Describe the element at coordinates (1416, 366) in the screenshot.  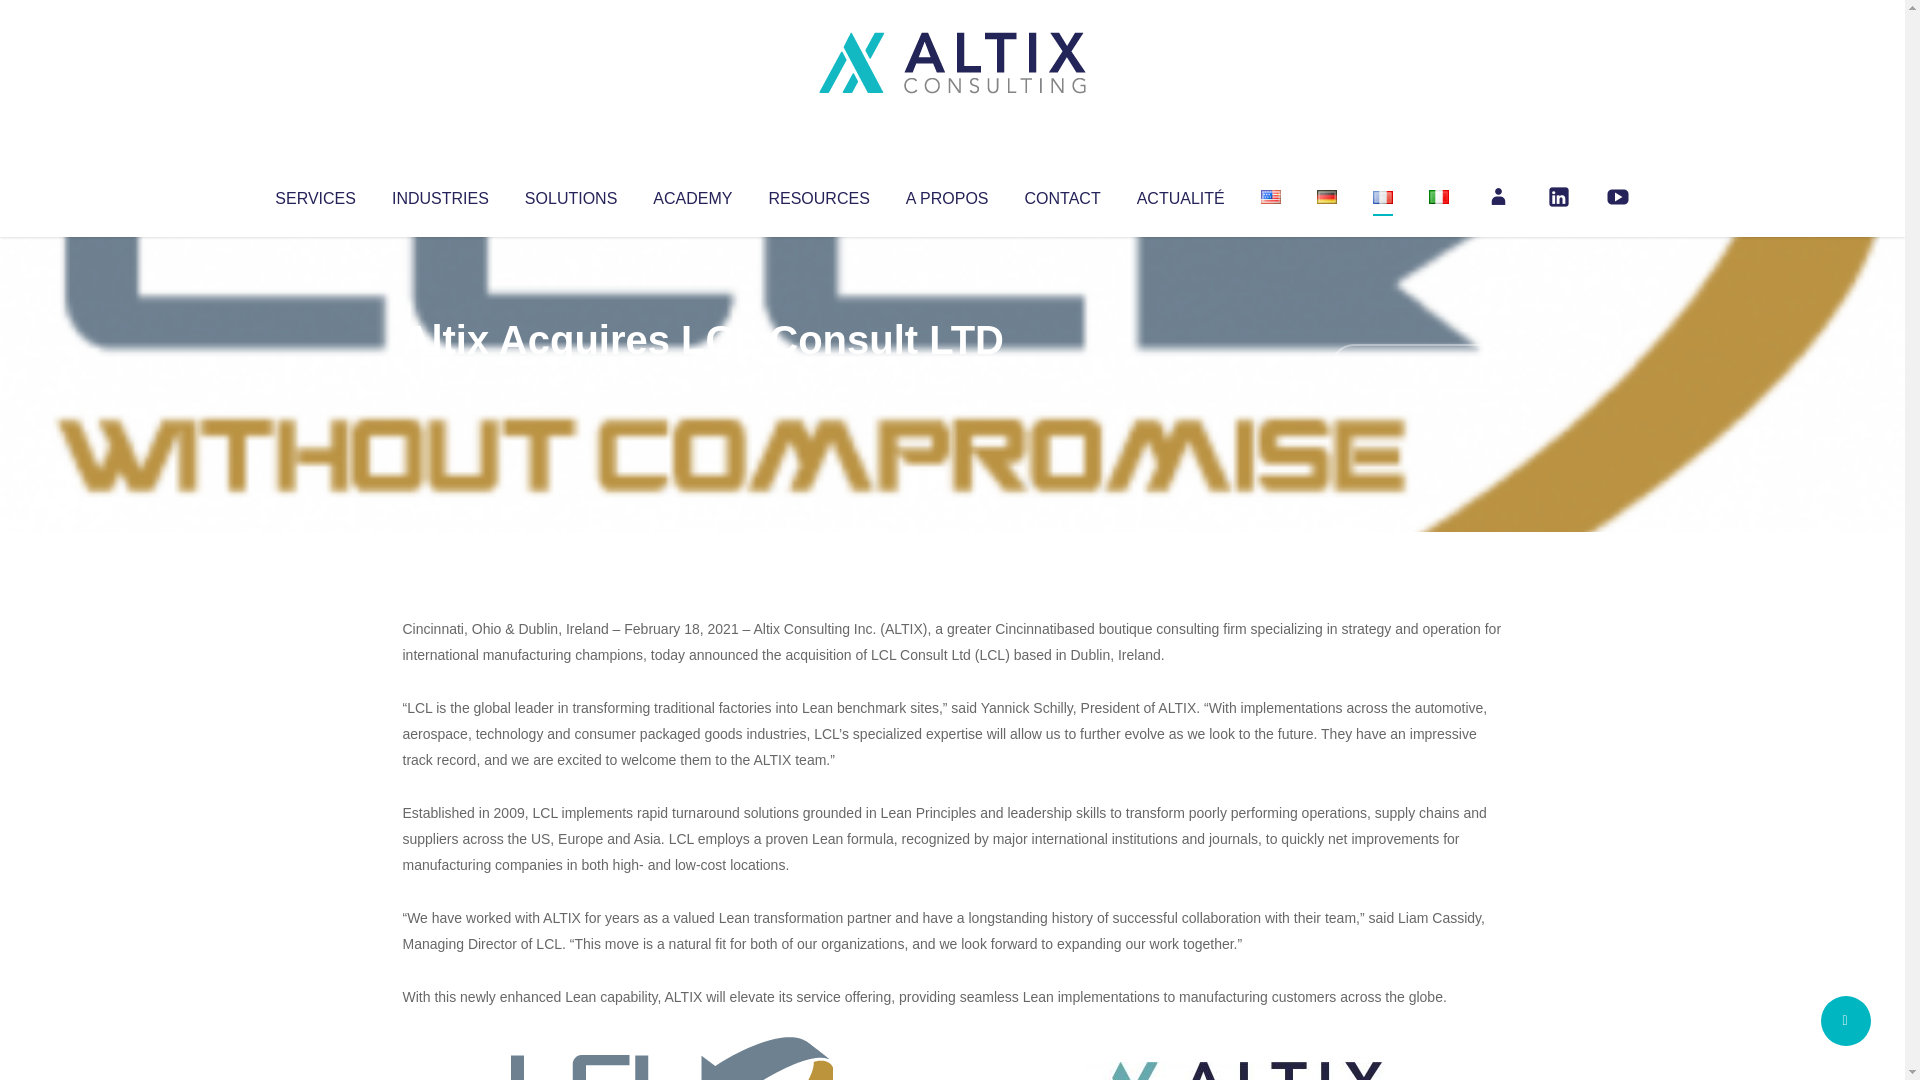
I see `No Comments` at that location.